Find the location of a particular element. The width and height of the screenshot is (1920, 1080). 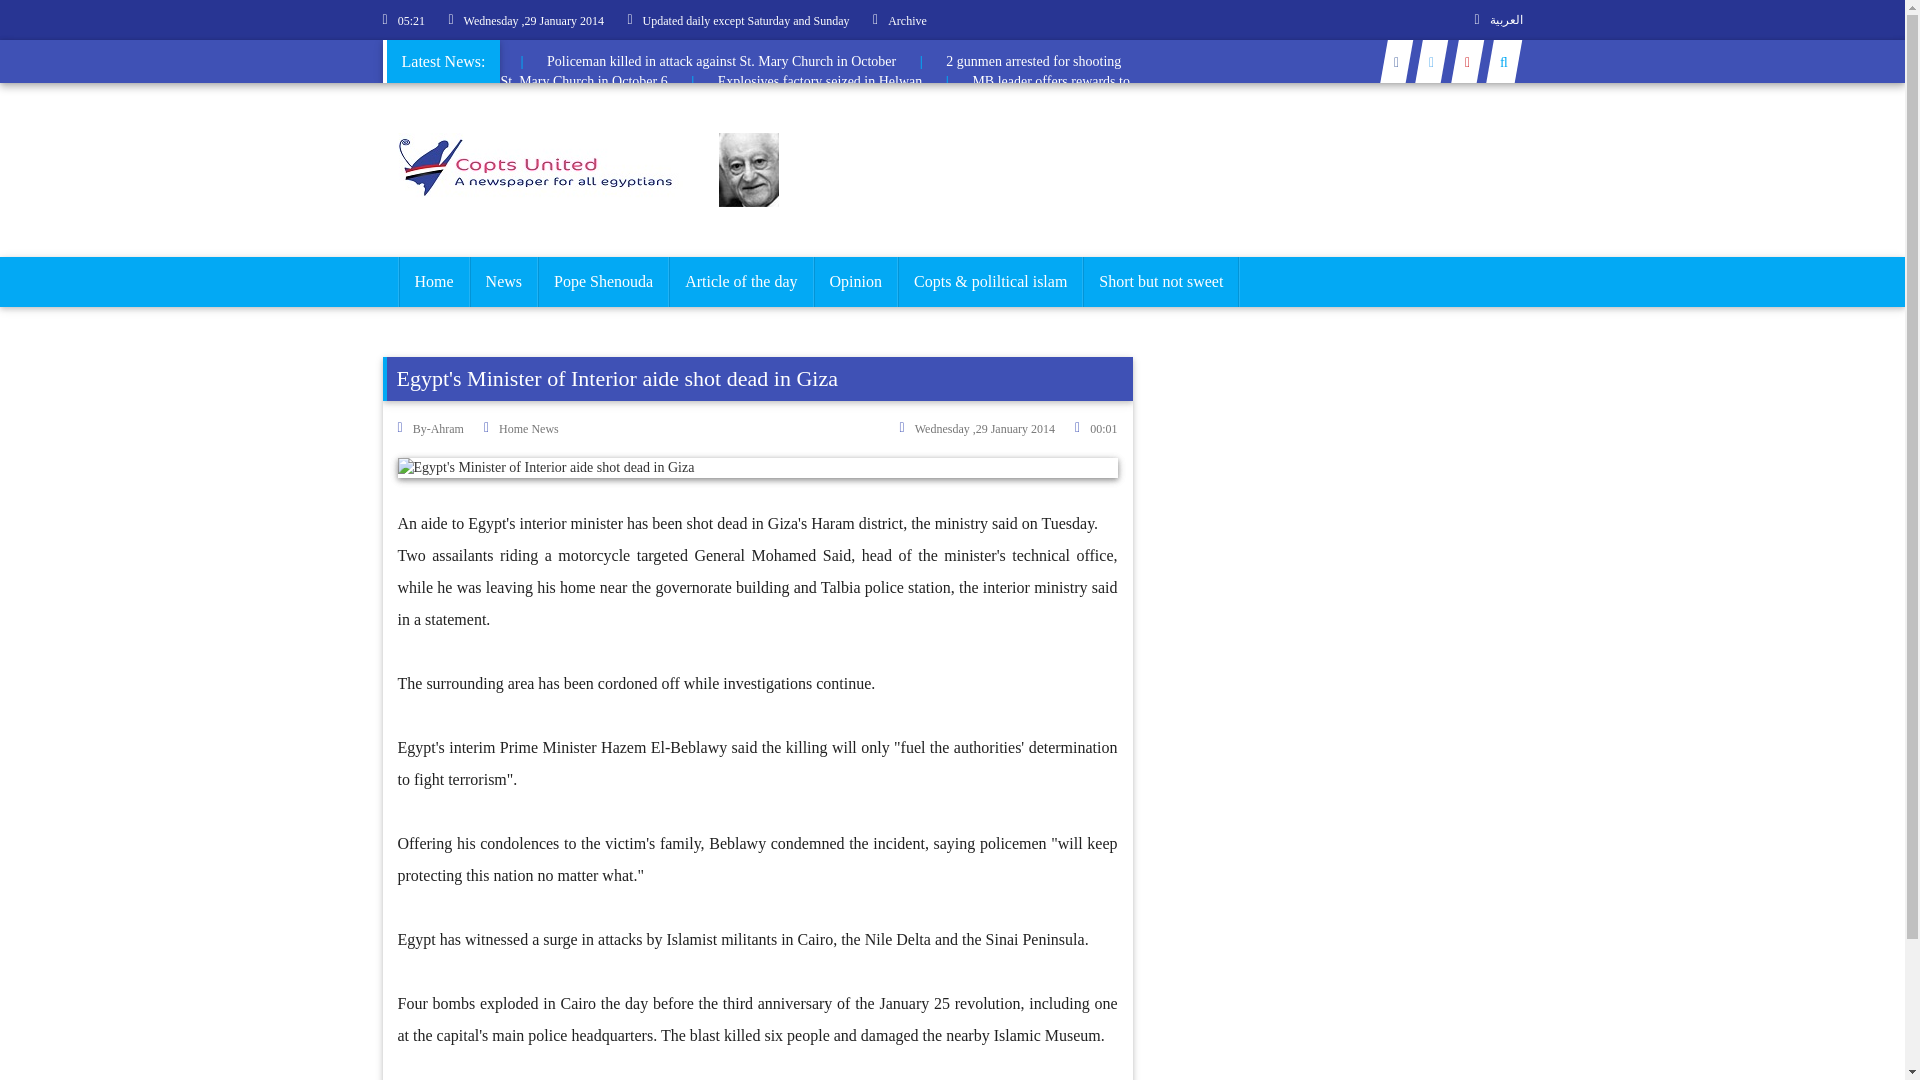

News is located at coordinates (504, 282).